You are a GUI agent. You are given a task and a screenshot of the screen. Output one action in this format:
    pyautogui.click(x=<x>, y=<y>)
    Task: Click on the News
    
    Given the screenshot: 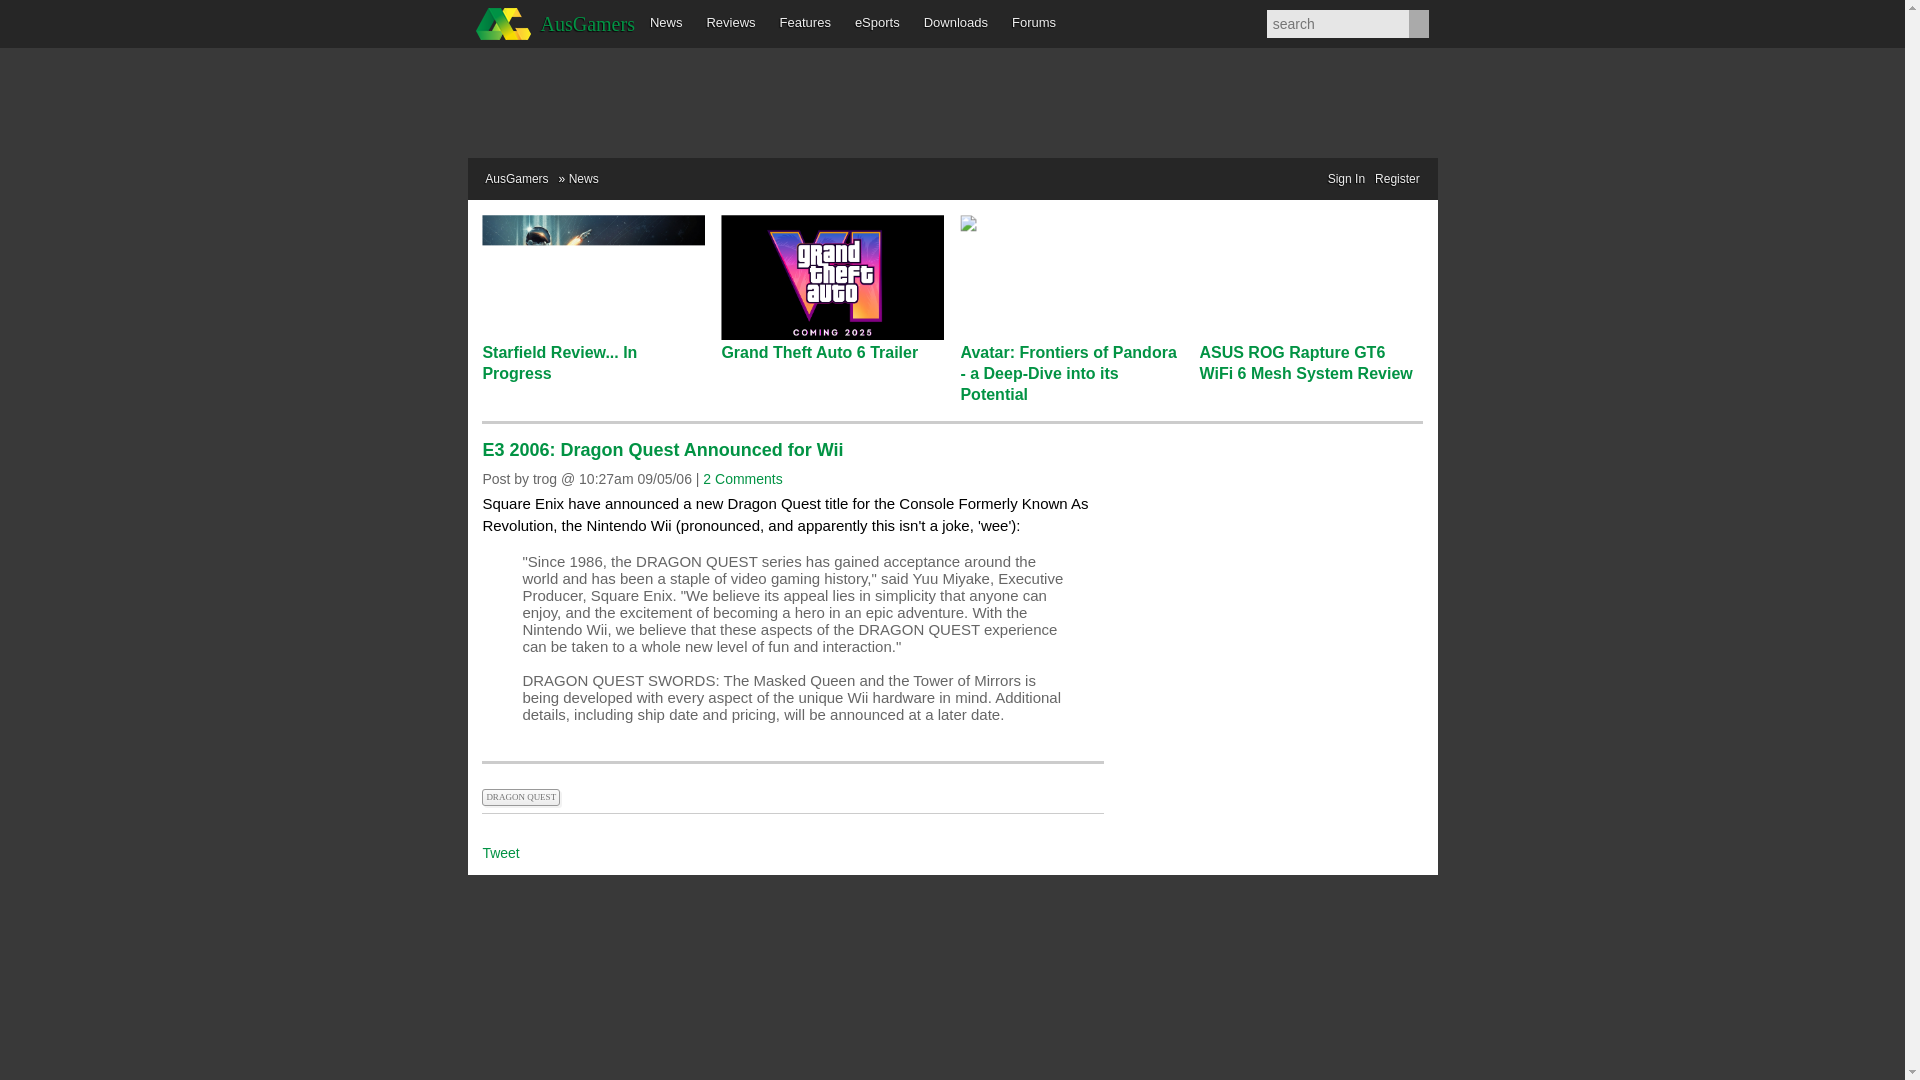 What is the action you would take?
    pyautogui.click(x=666, y=24)
    